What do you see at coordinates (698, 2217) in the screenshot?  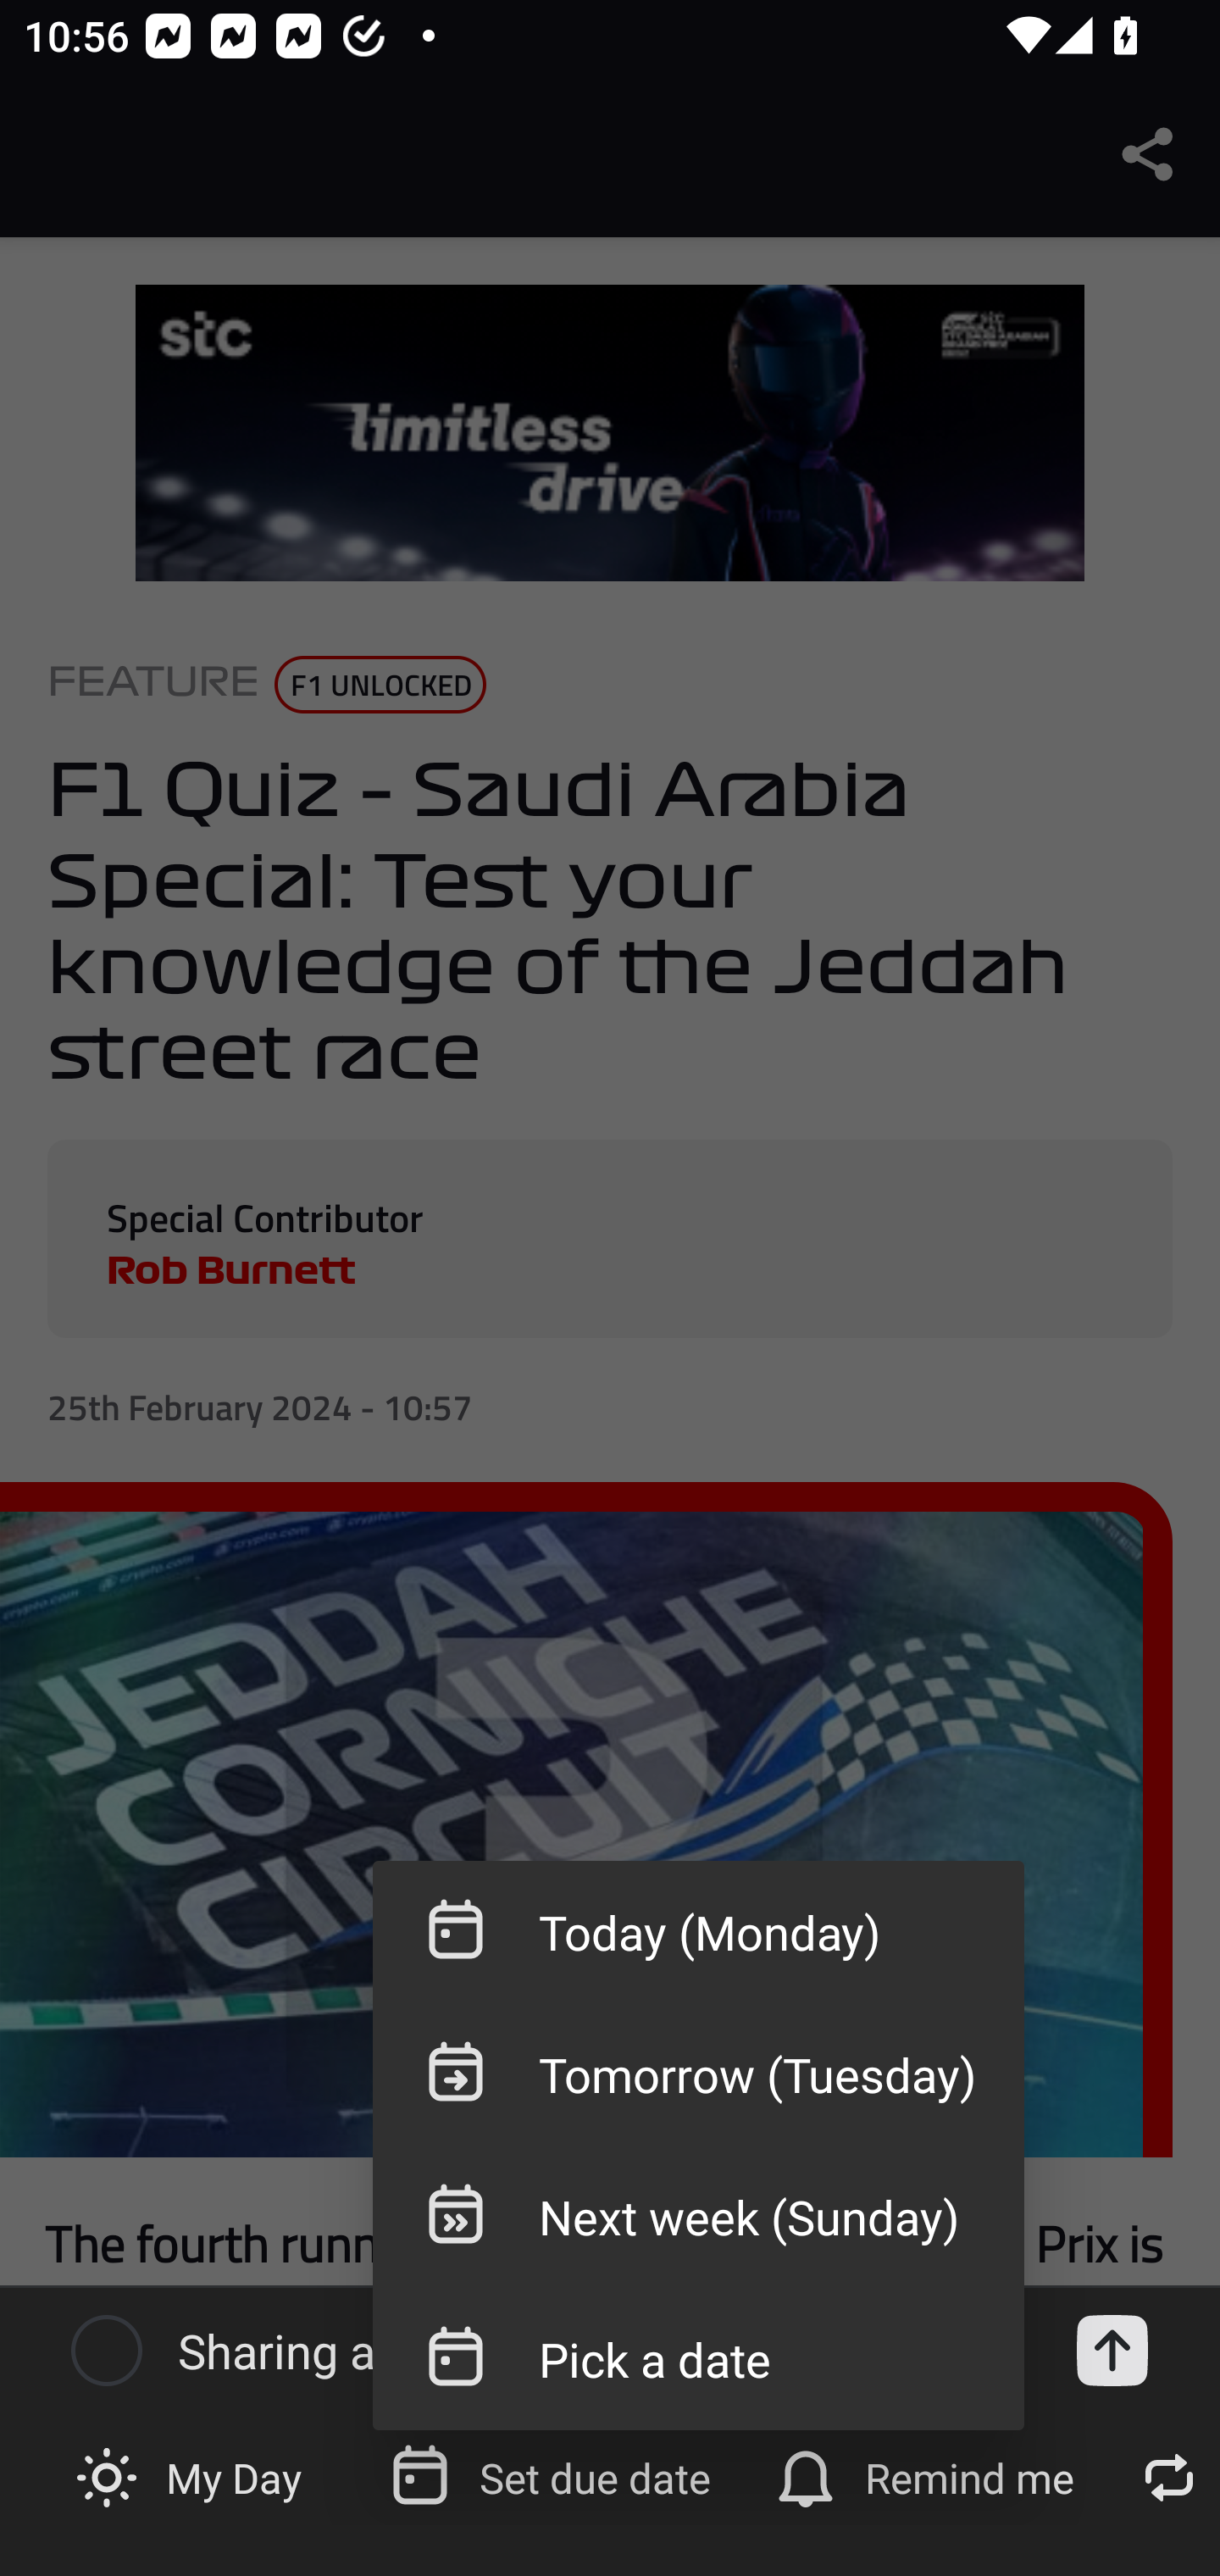 I see `Next week (Sunday)3 in 4 Next week (Sunday)` at bounding box center [698, 2217].